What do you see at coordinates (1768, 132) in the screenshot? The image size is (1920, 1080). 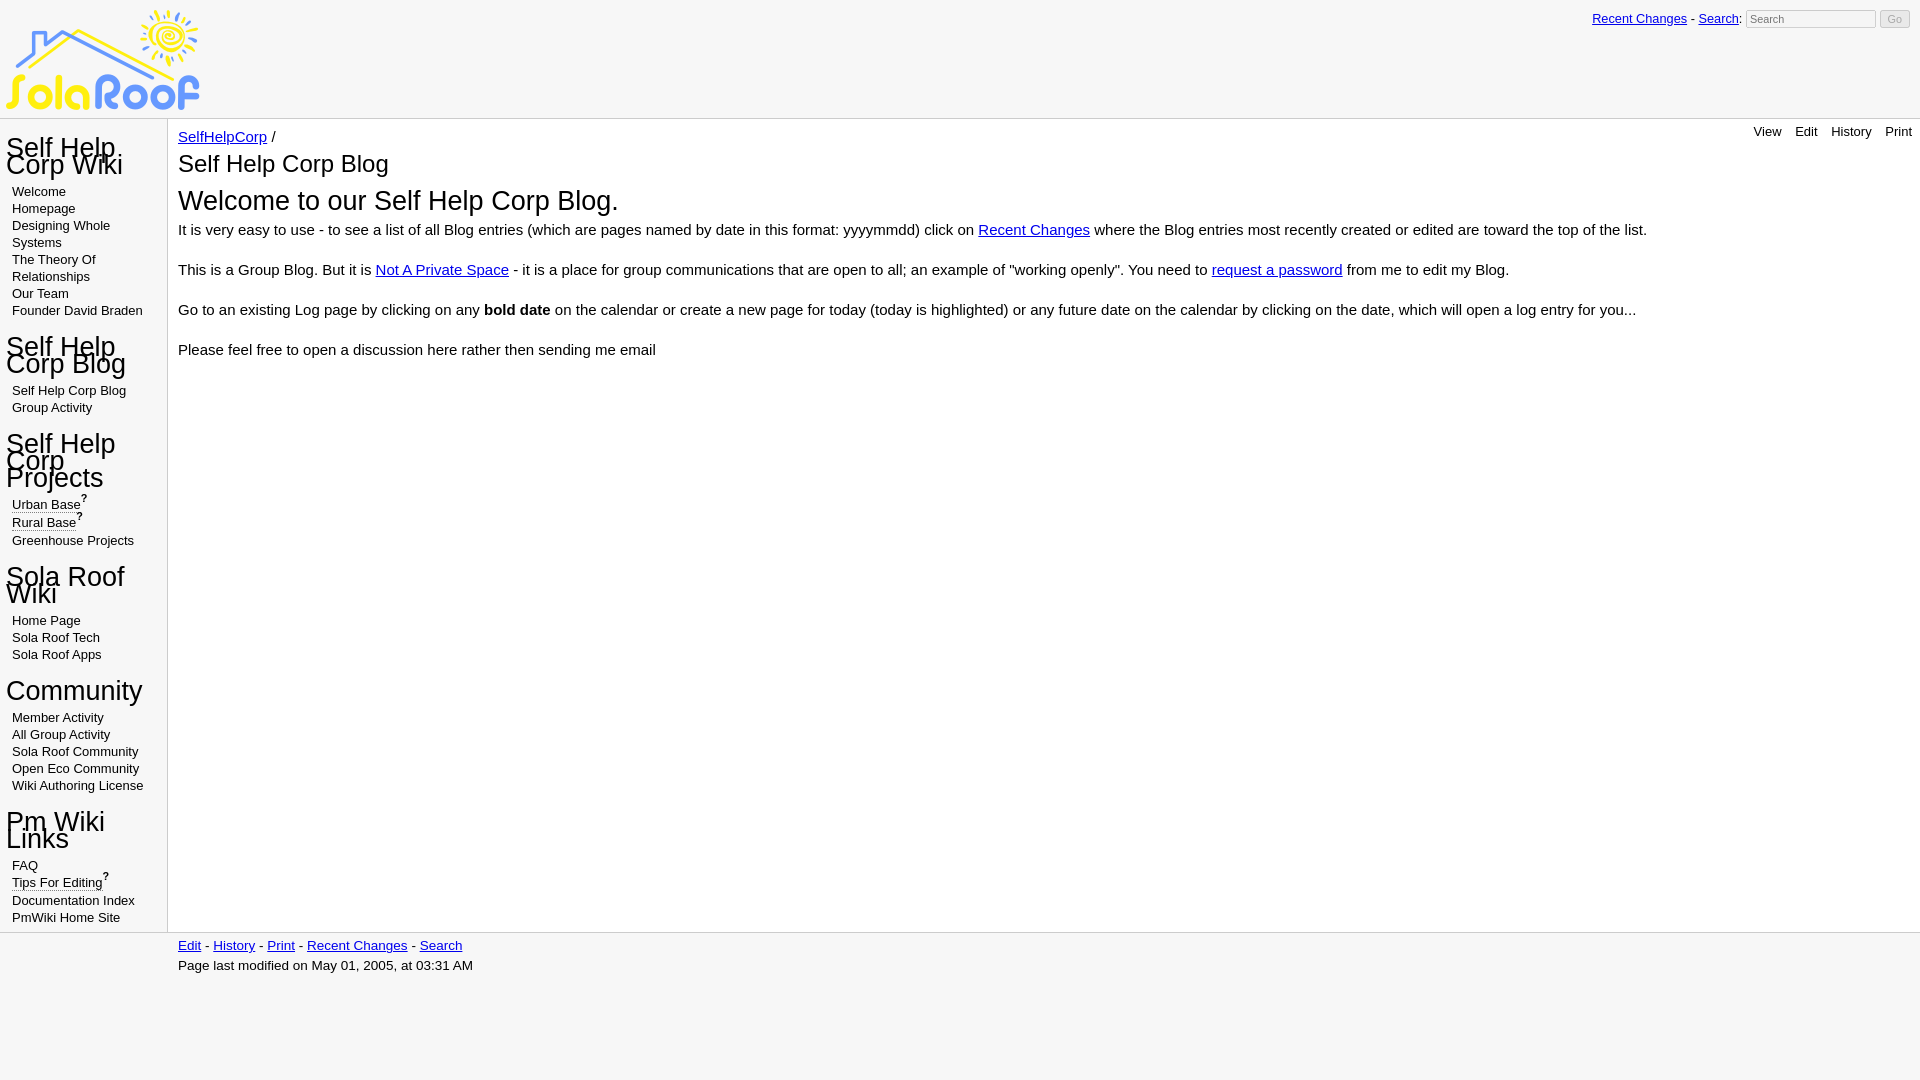 I see `View` at bounding box center [1768, 132].